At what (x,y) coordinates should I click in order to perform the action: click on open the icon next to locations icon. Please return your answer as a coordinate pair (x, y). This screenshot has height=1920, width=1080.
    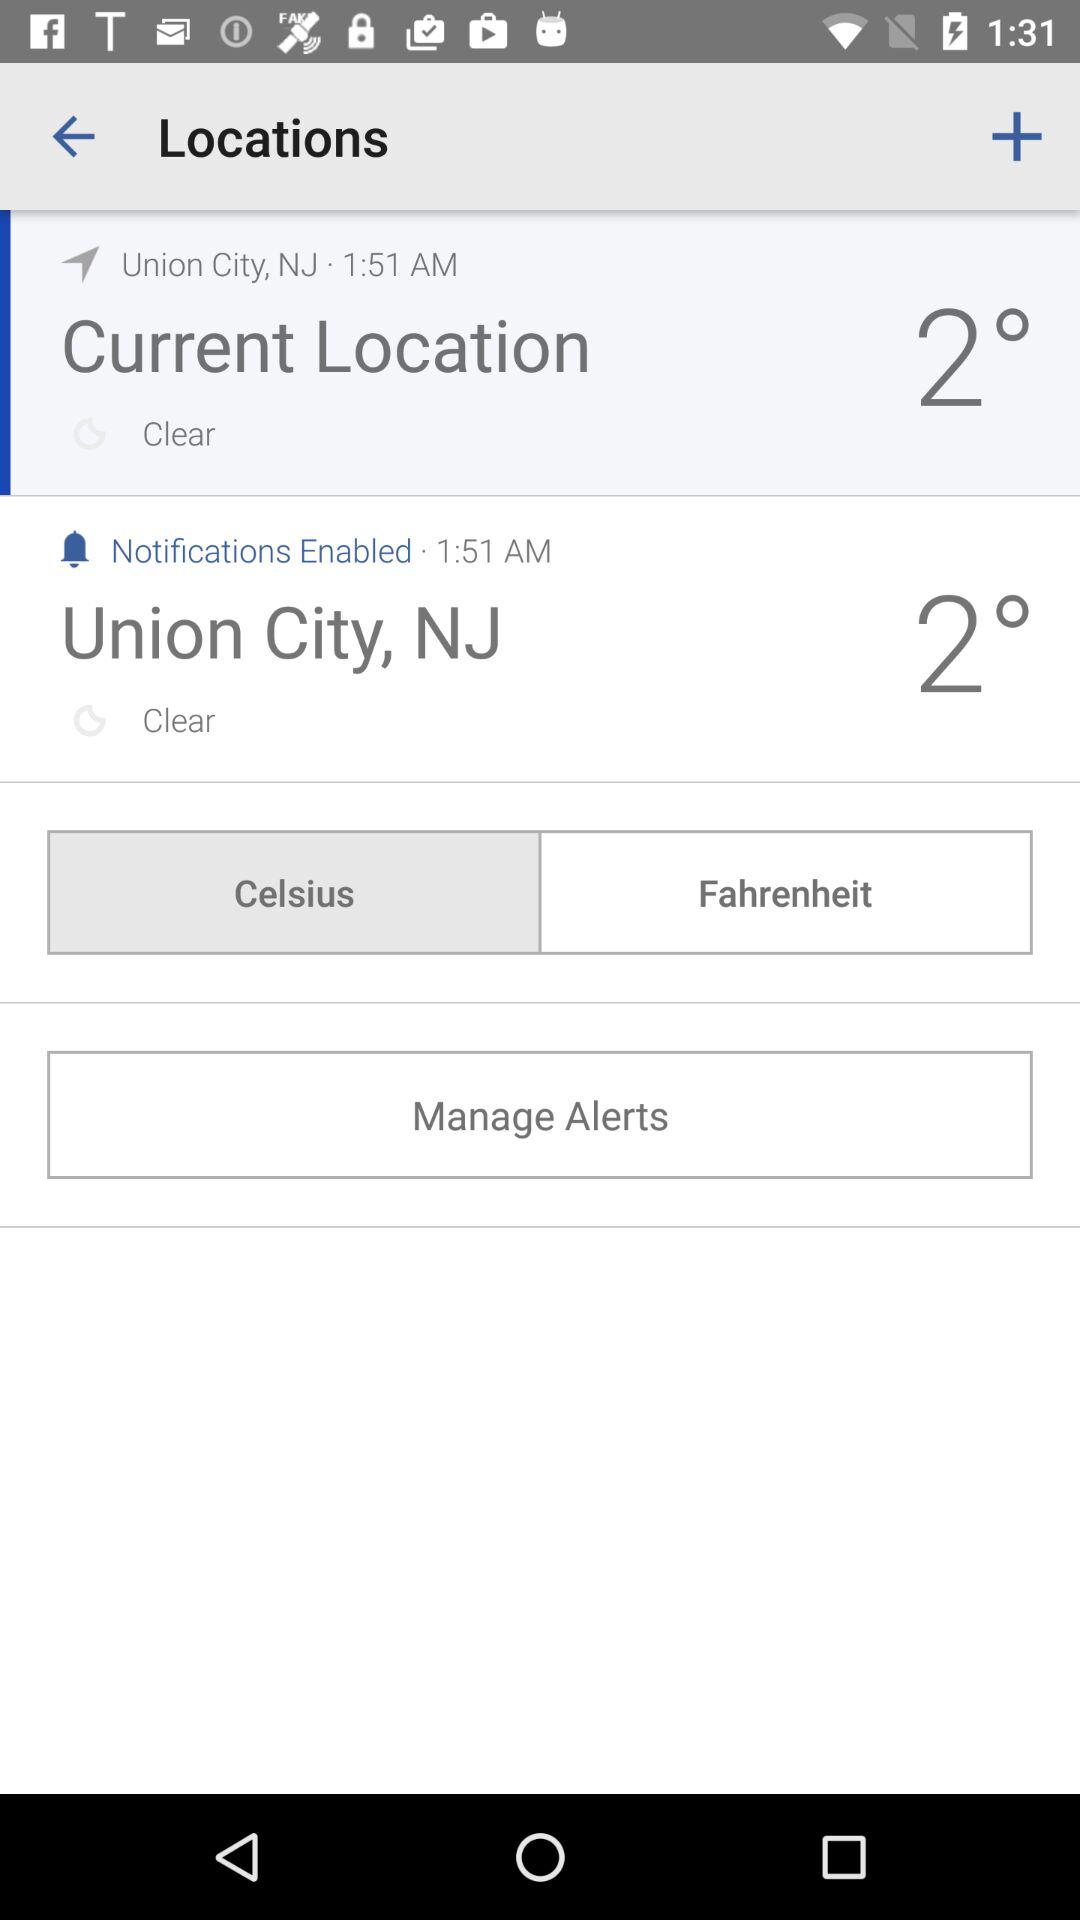
    Looking at the image, I should click on (73, 136).